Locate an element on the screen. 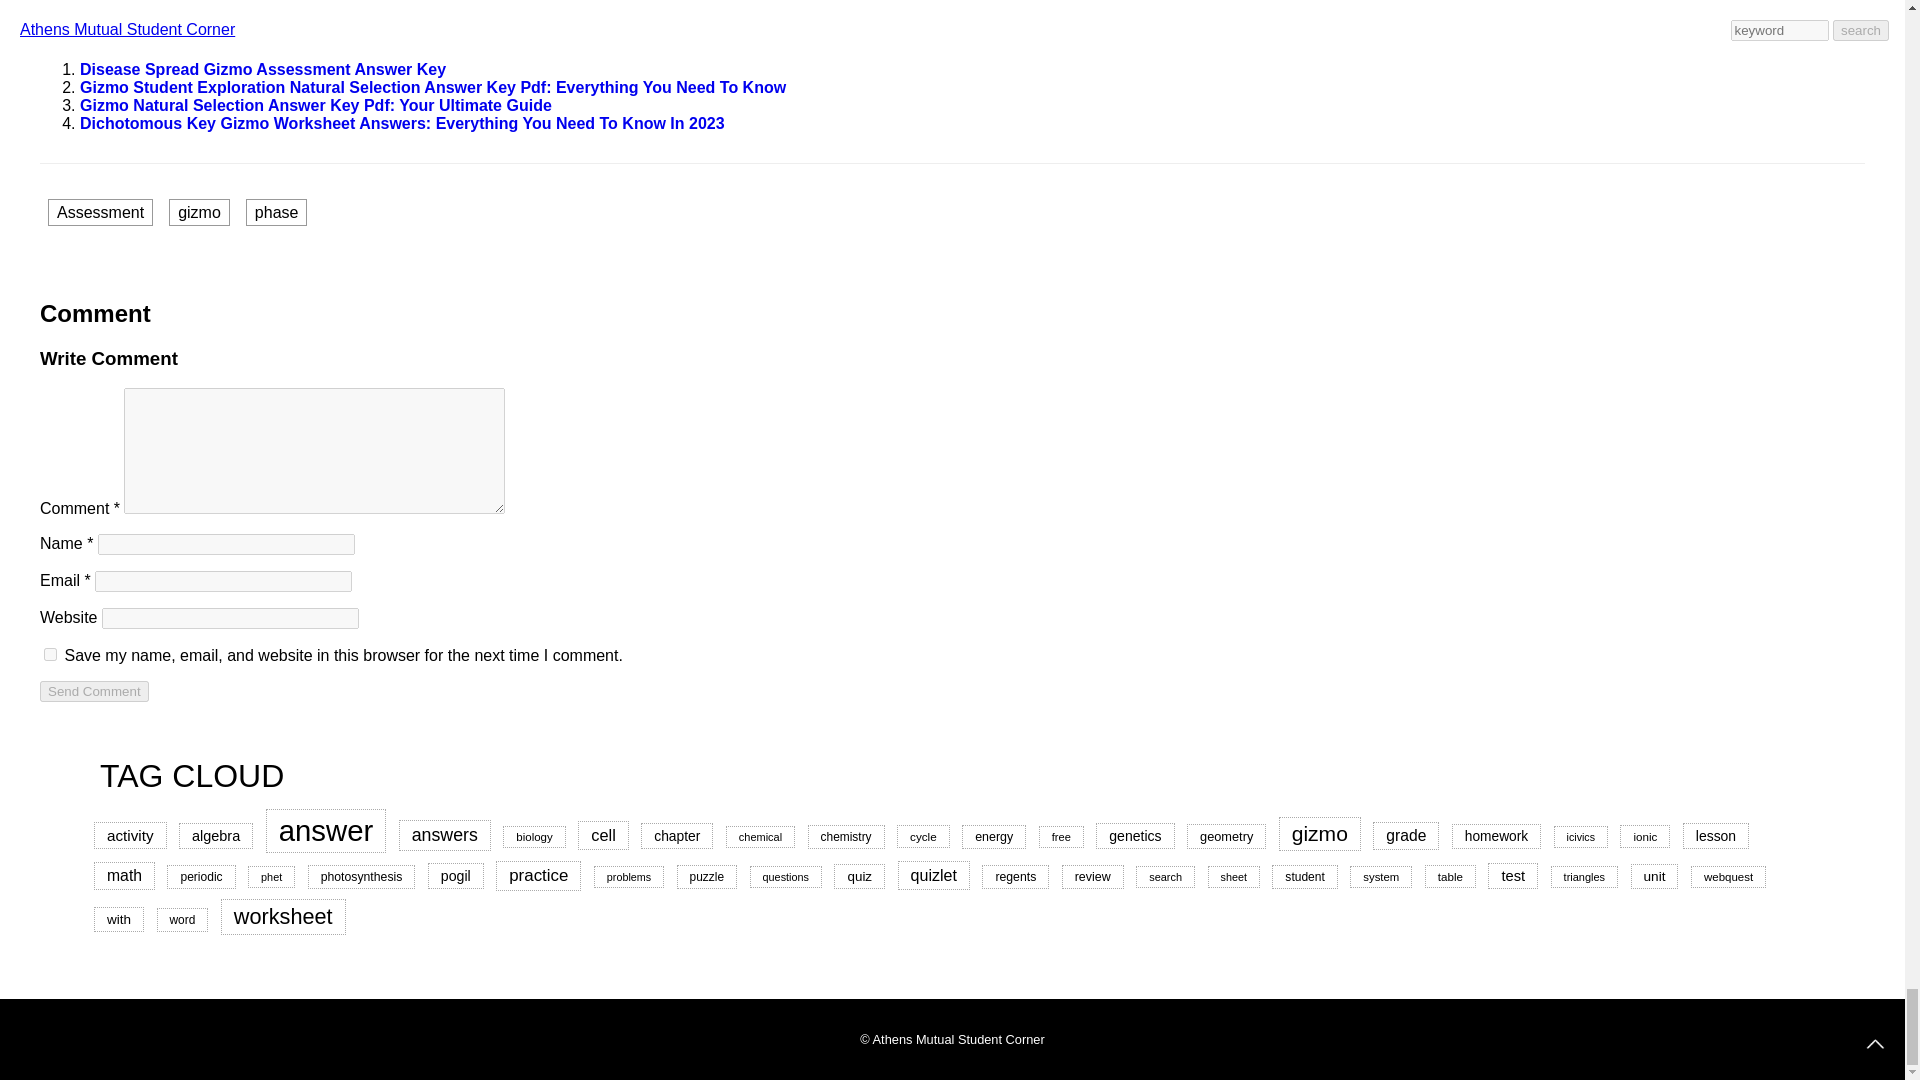 This screenshot has width=1920, height=1080. gizmo is located at coordinates (1320, 834).